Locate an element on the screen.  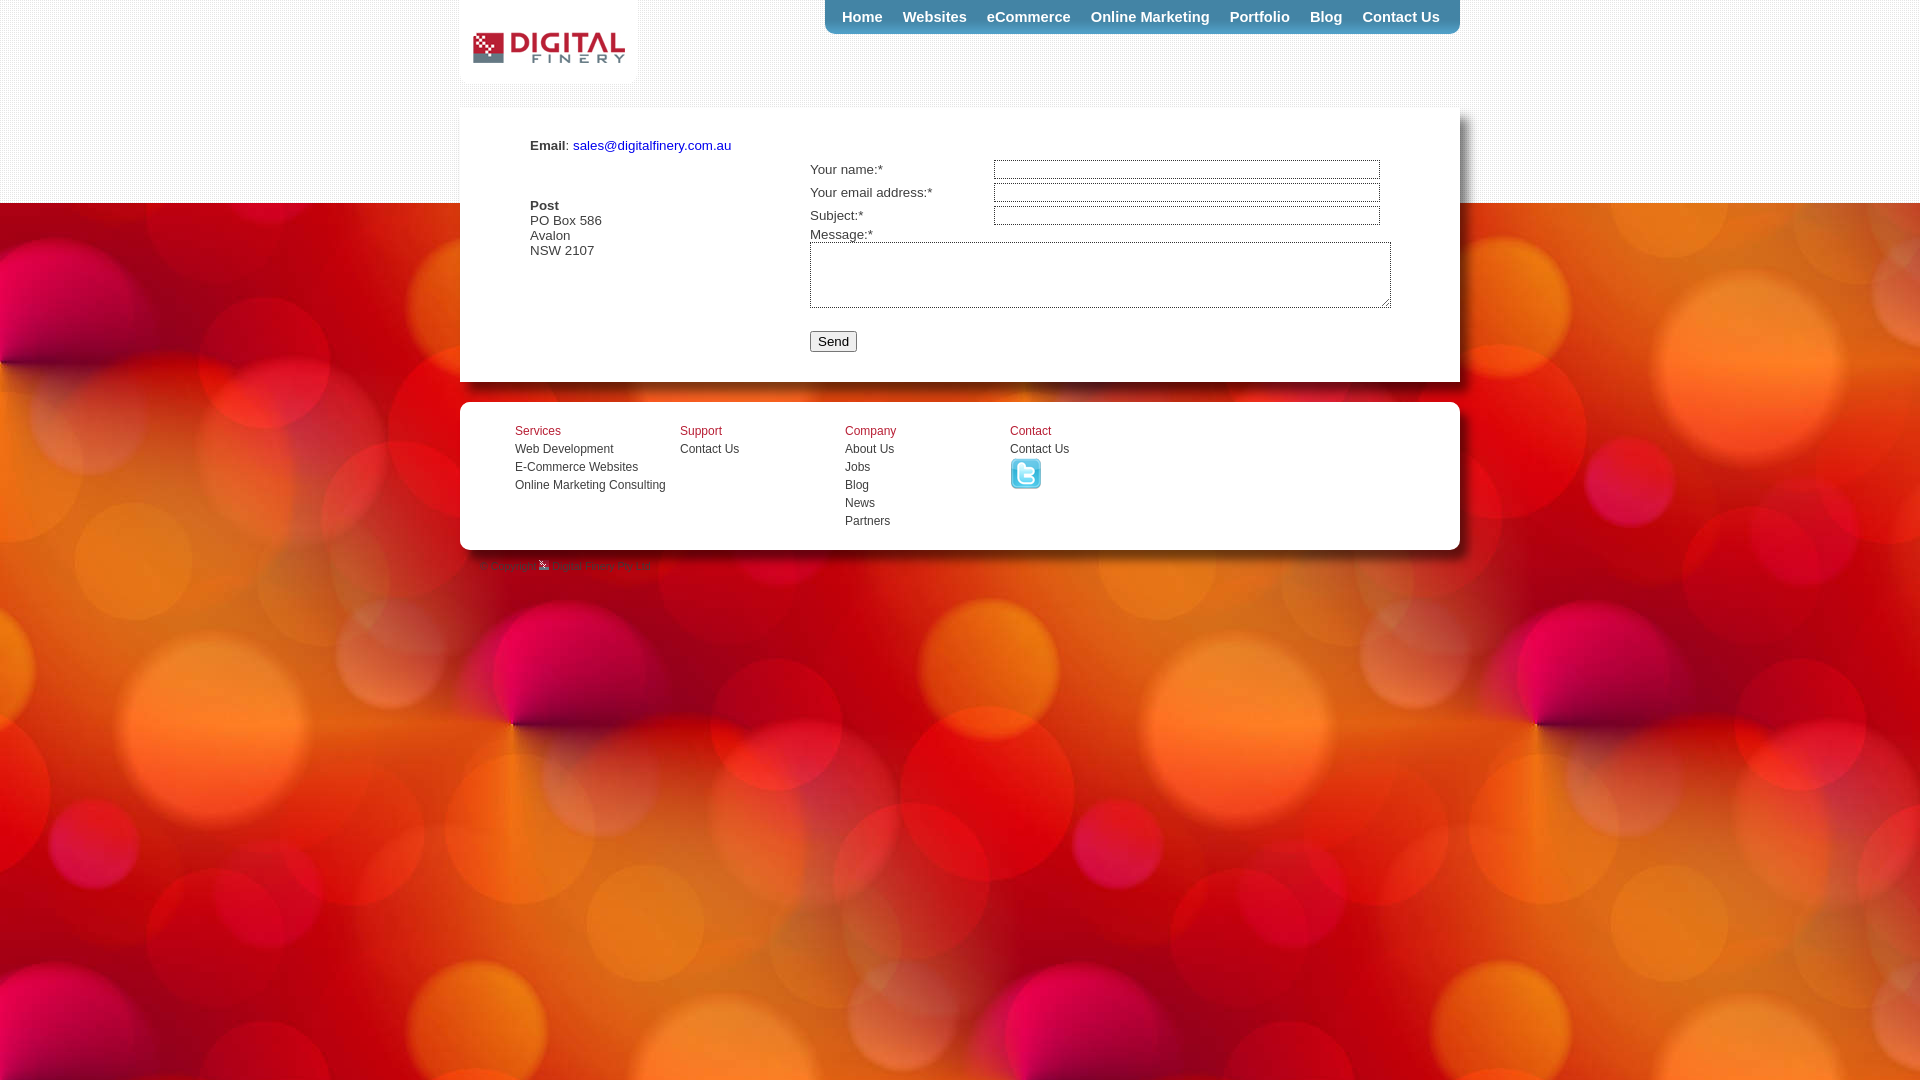
Online Marketing Consulting is located at coordinates (590, 485).